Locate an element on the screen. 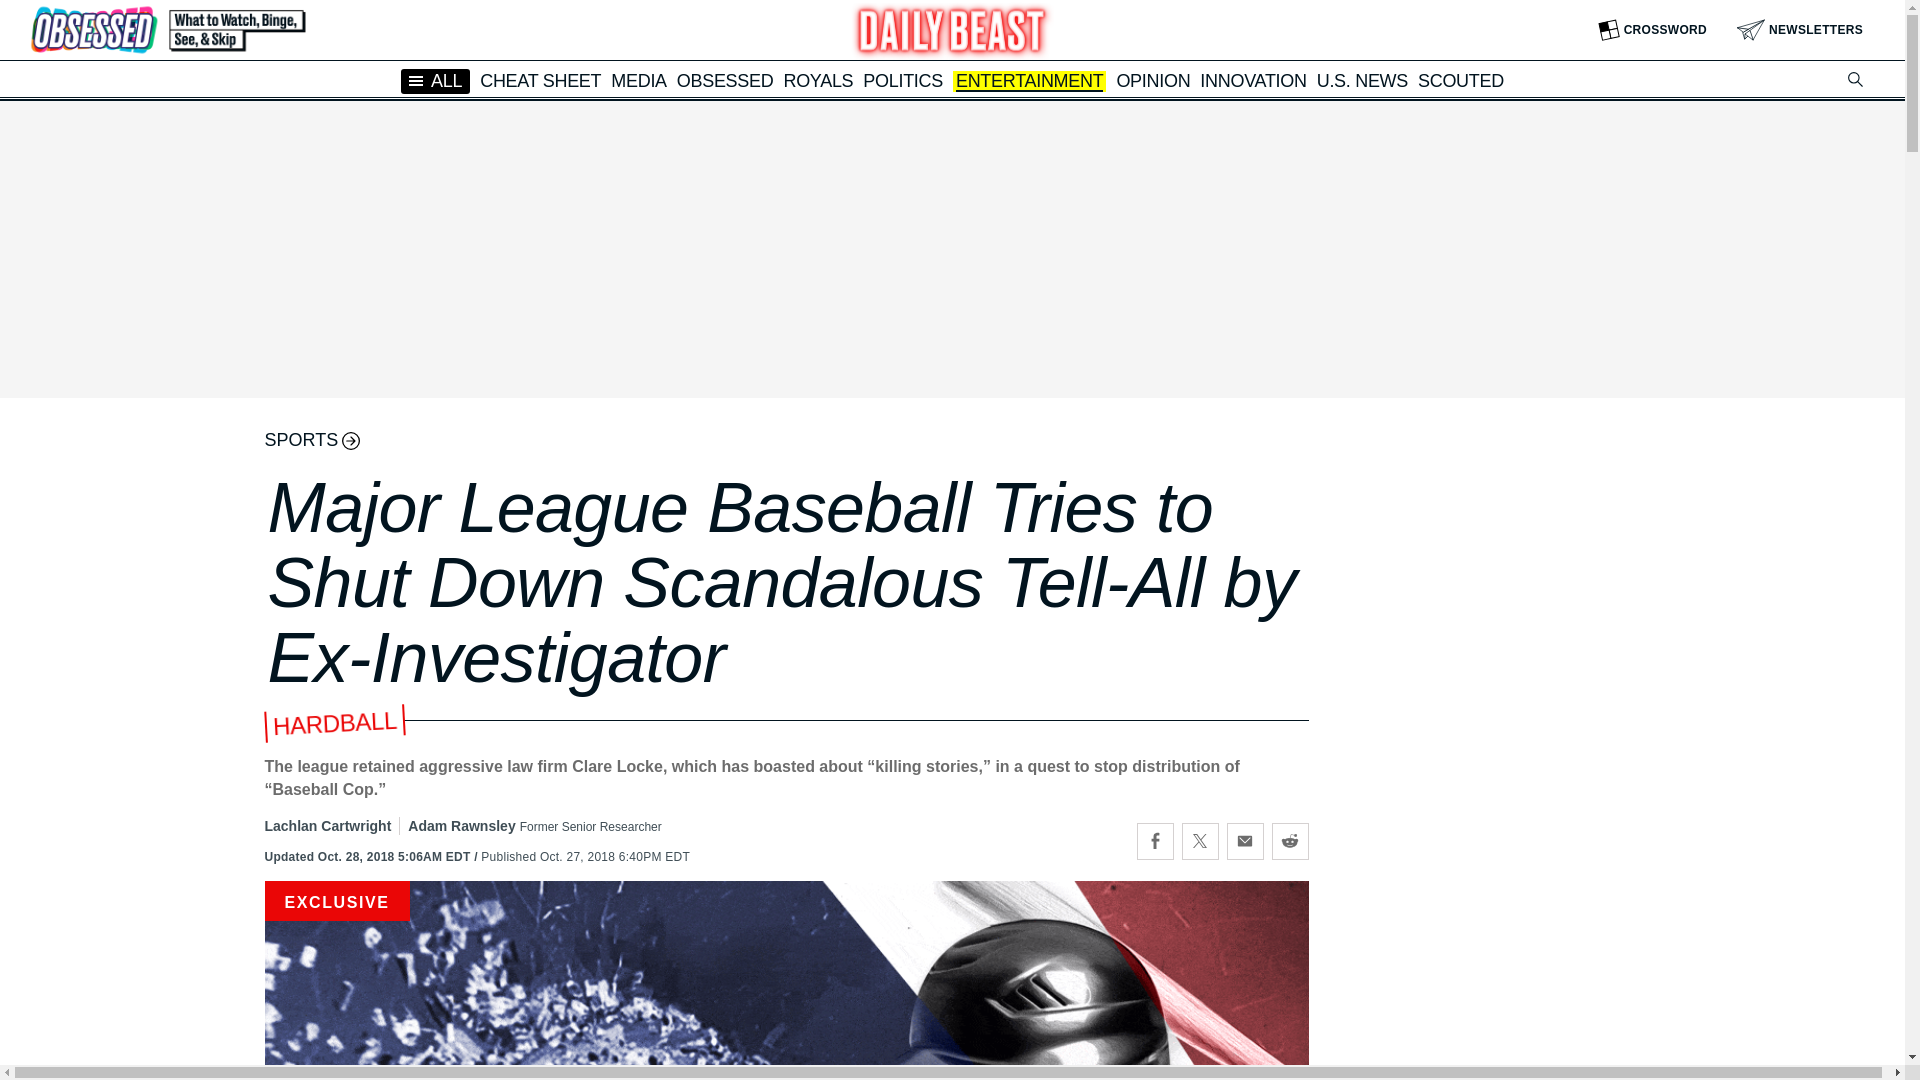 The height and width of the screenshot is (1080, 1920). OBSESSED is located at coordinates (725, 80).